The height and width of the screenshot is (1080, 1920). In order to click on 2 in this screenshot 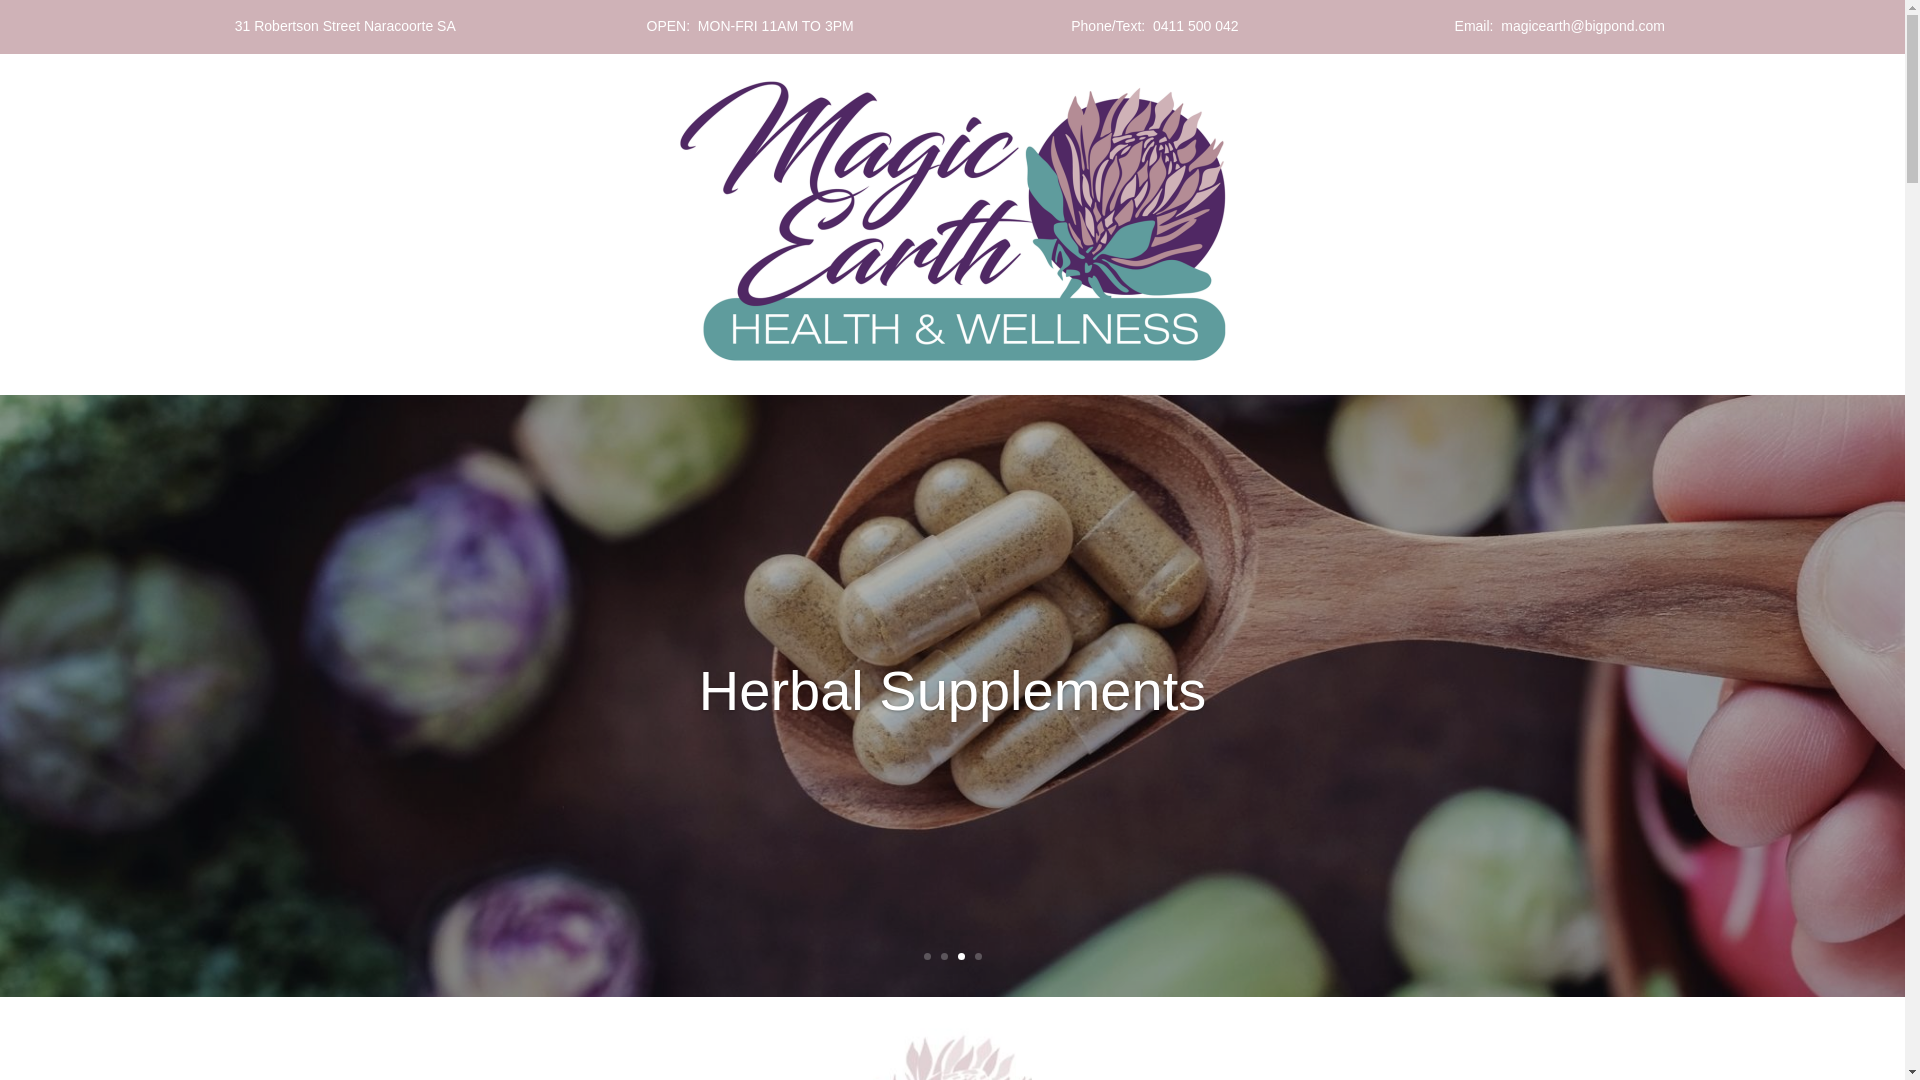, I will do `click(944, 956)`.